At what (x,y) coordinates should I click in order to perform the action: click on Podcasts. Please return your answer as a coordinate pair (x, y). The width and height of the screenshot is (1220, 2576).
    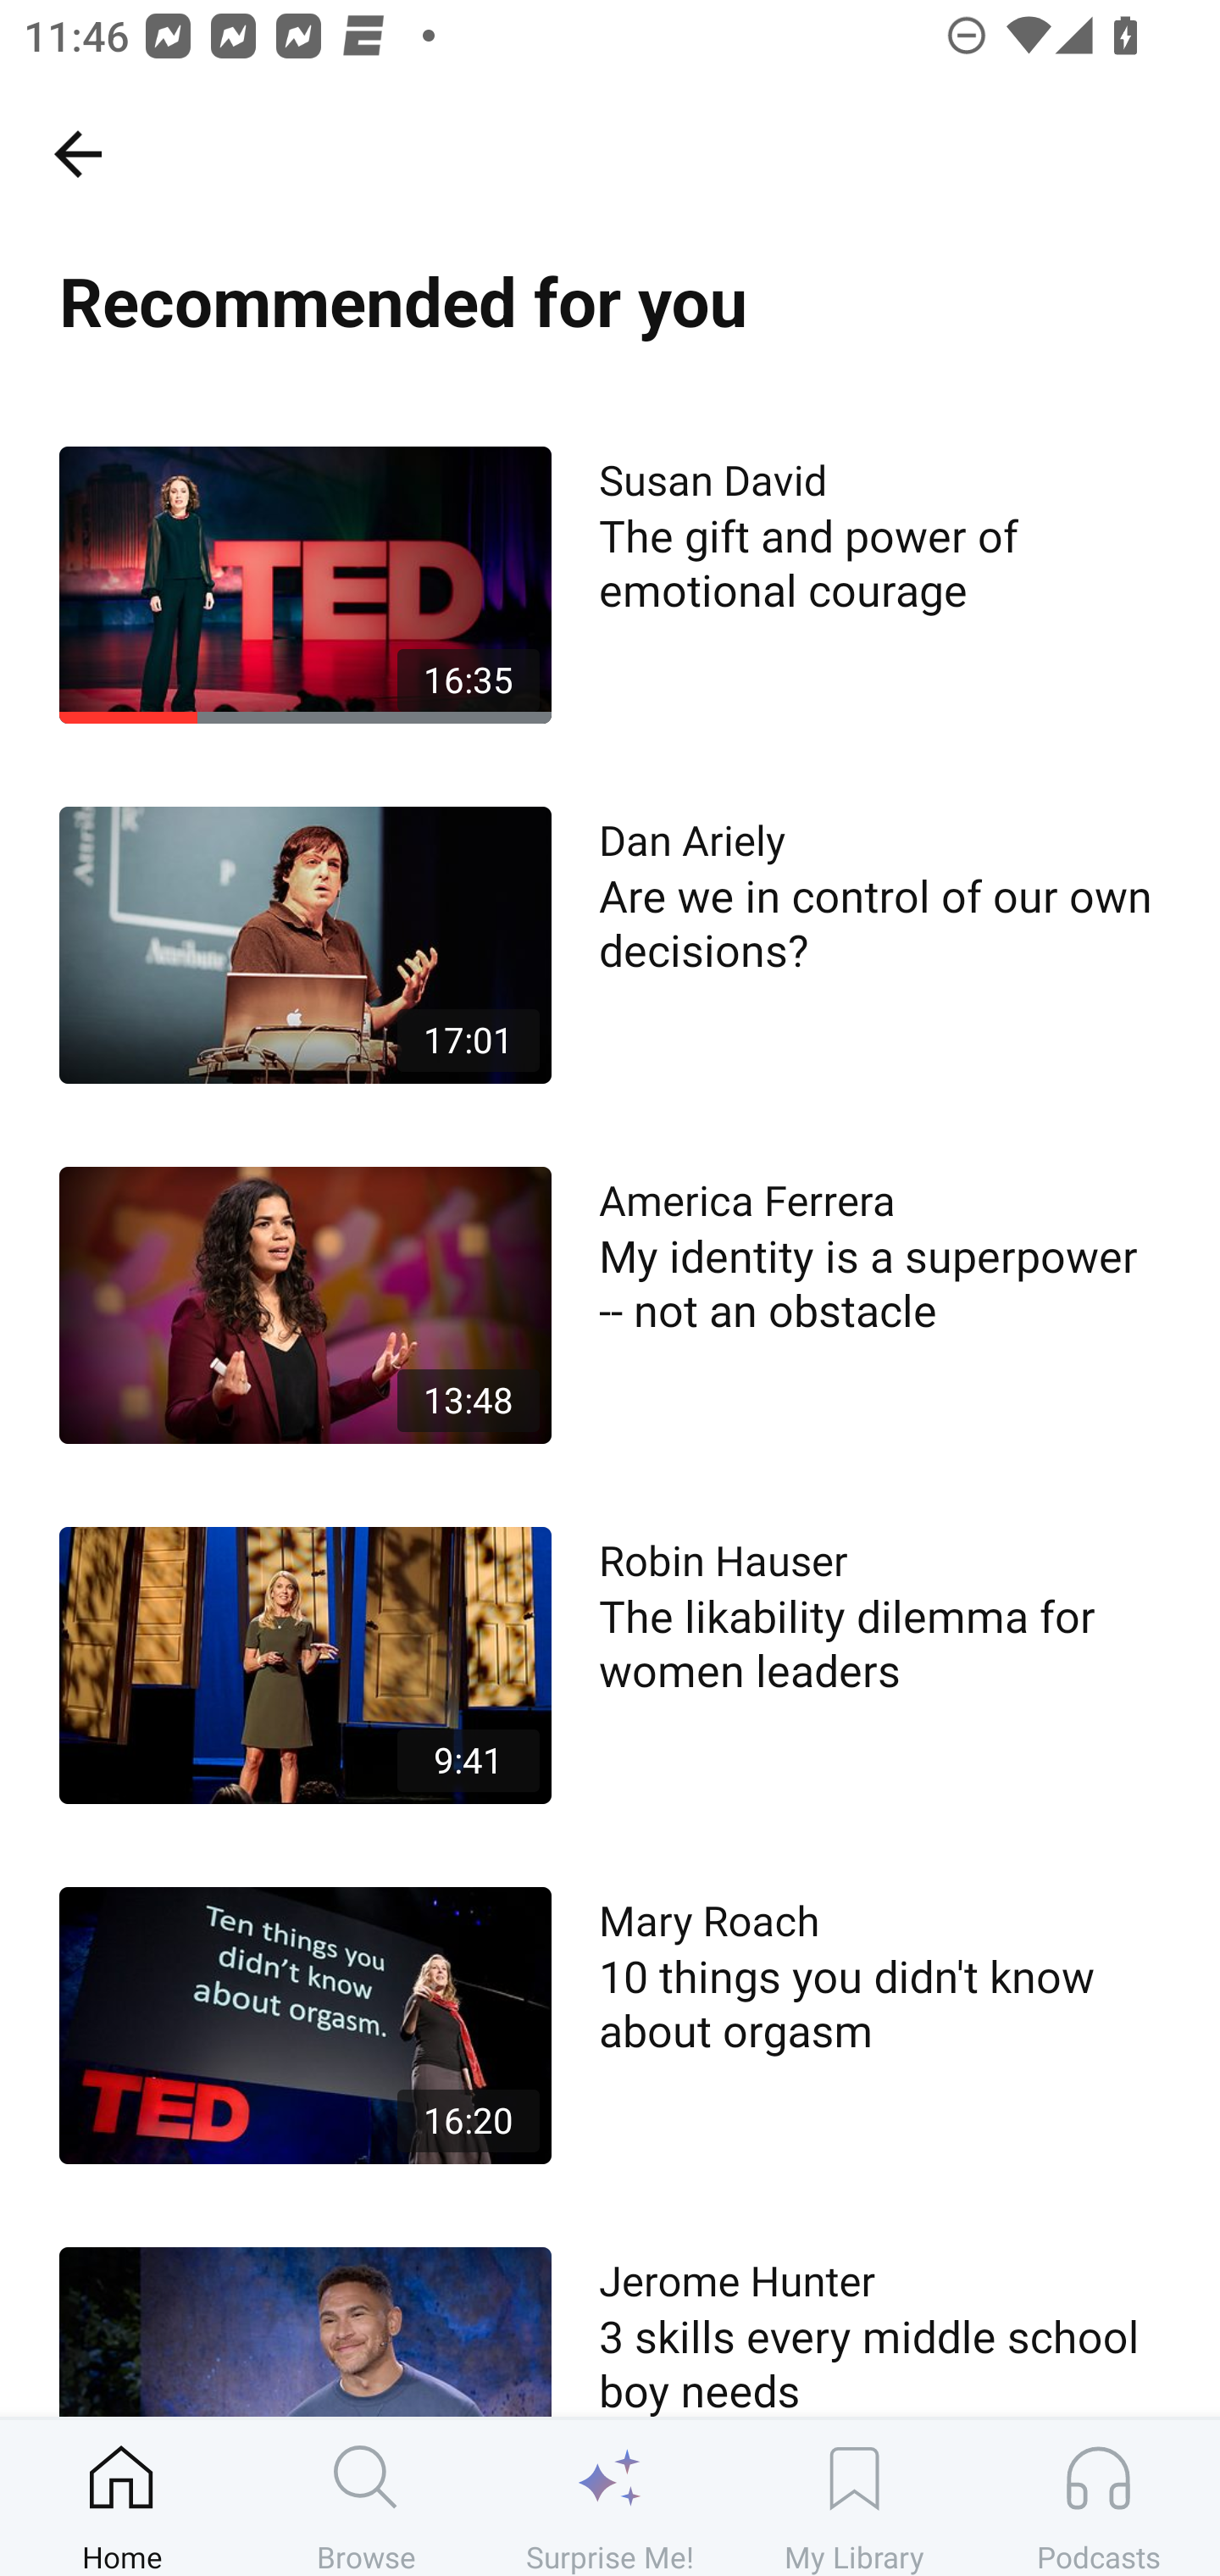
    Looking at the image, I should click on (1098, 2497).